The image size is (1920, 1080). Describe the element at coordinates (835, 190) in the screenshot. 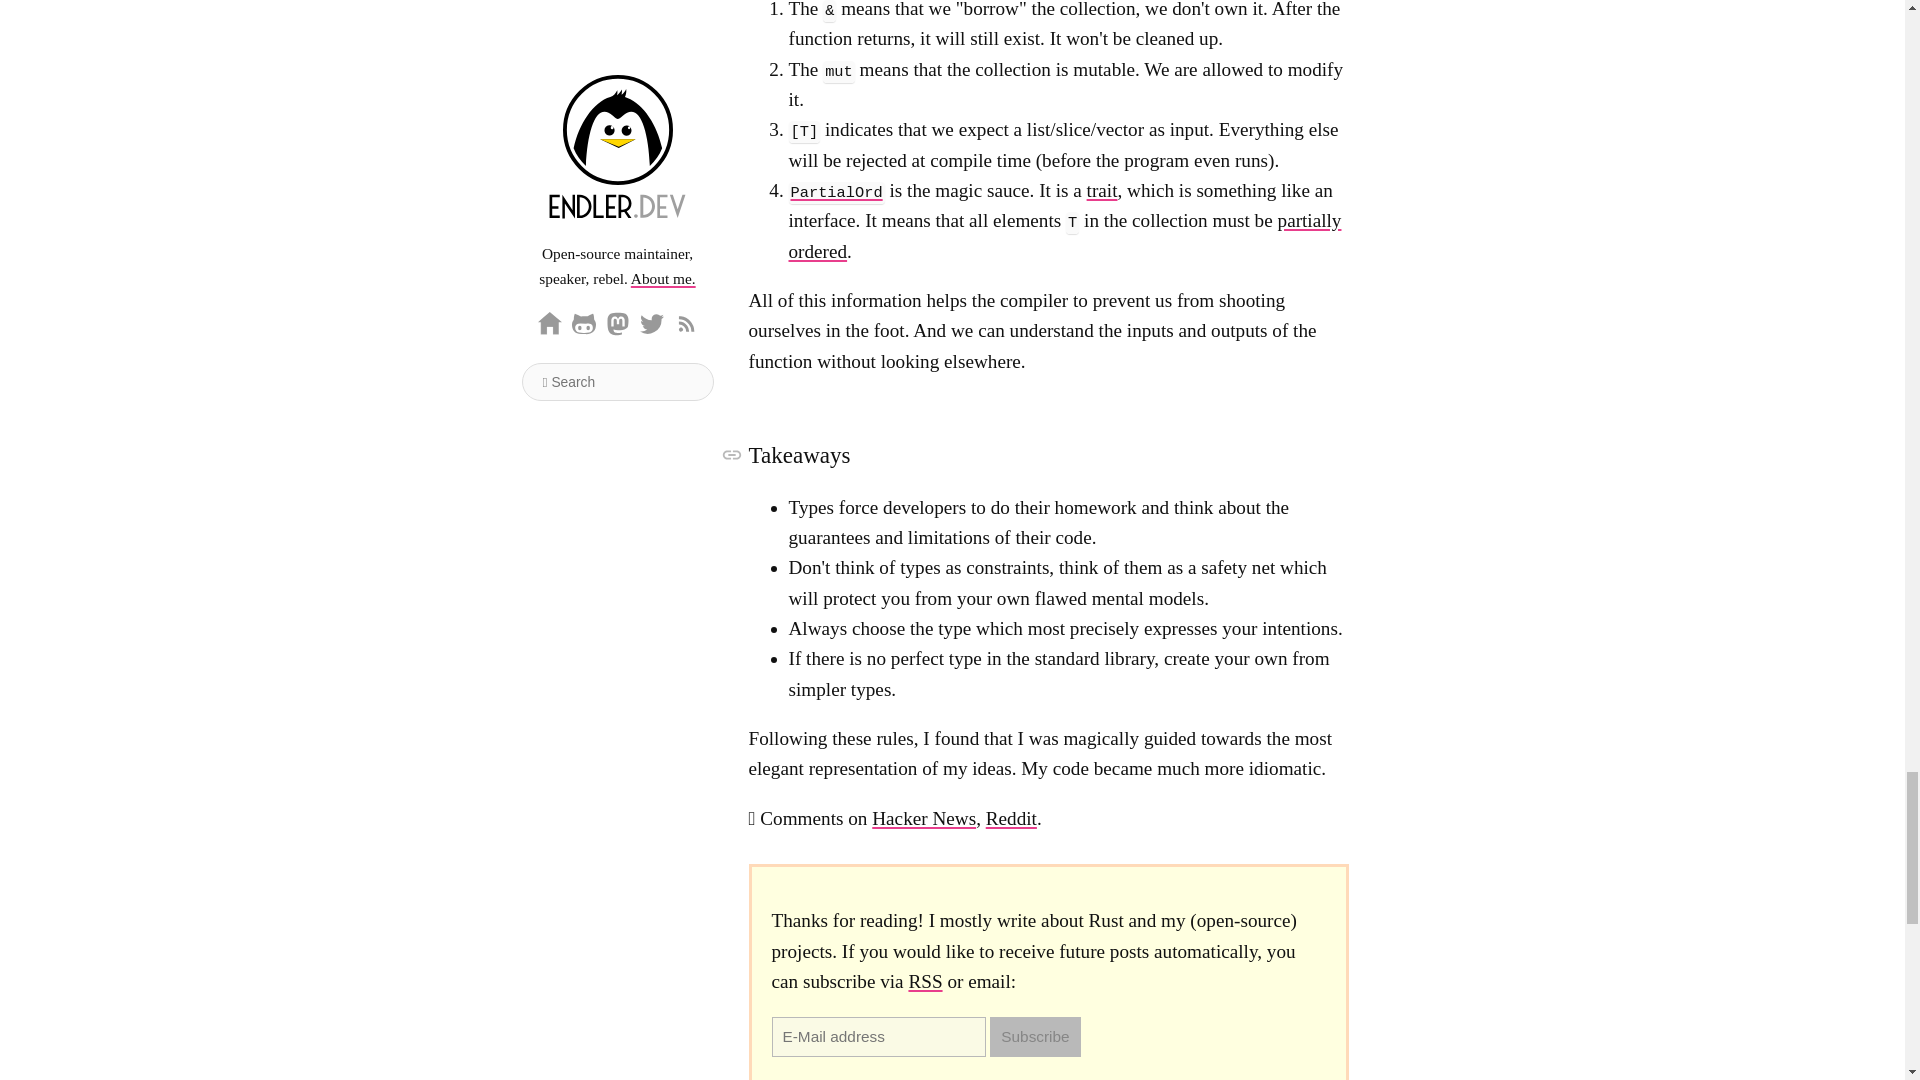

I see `PartialOrd` at that location.